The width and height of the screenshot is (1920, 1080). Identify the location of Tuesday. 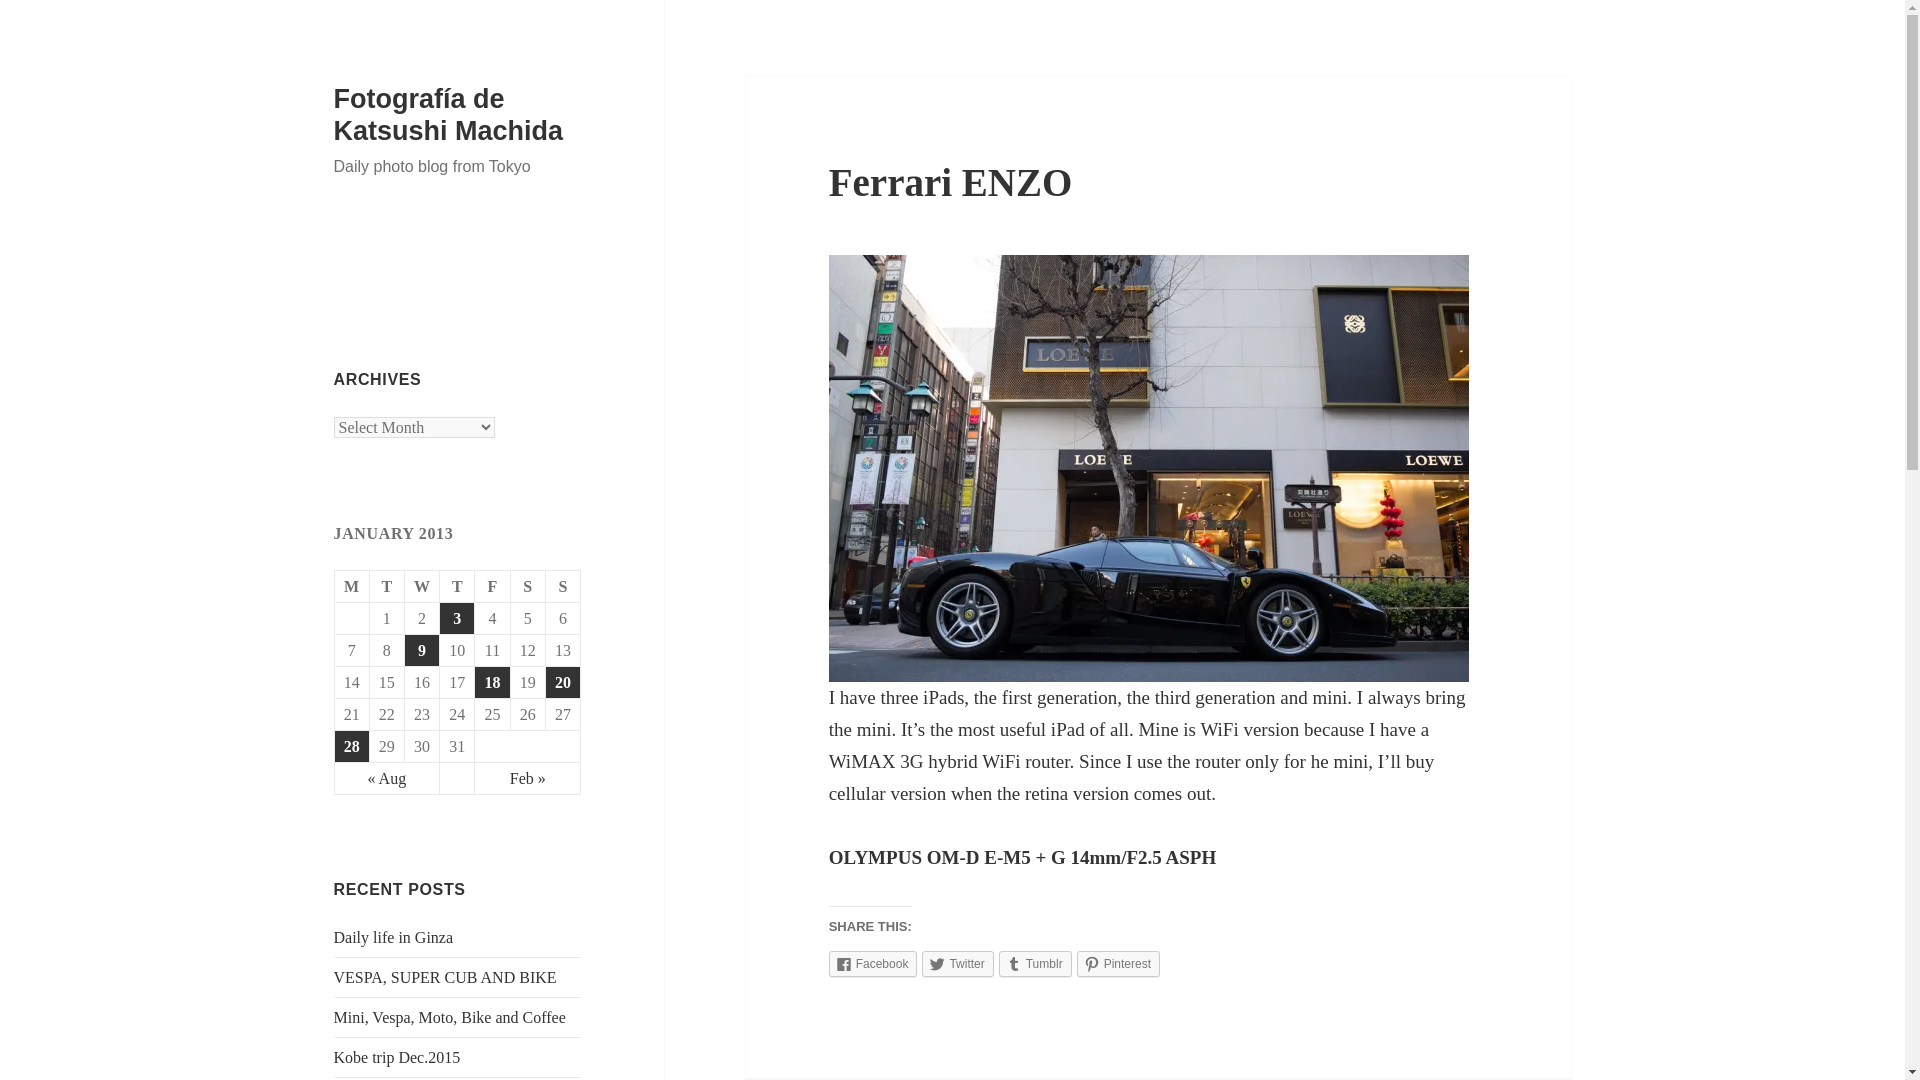
(388, 586).